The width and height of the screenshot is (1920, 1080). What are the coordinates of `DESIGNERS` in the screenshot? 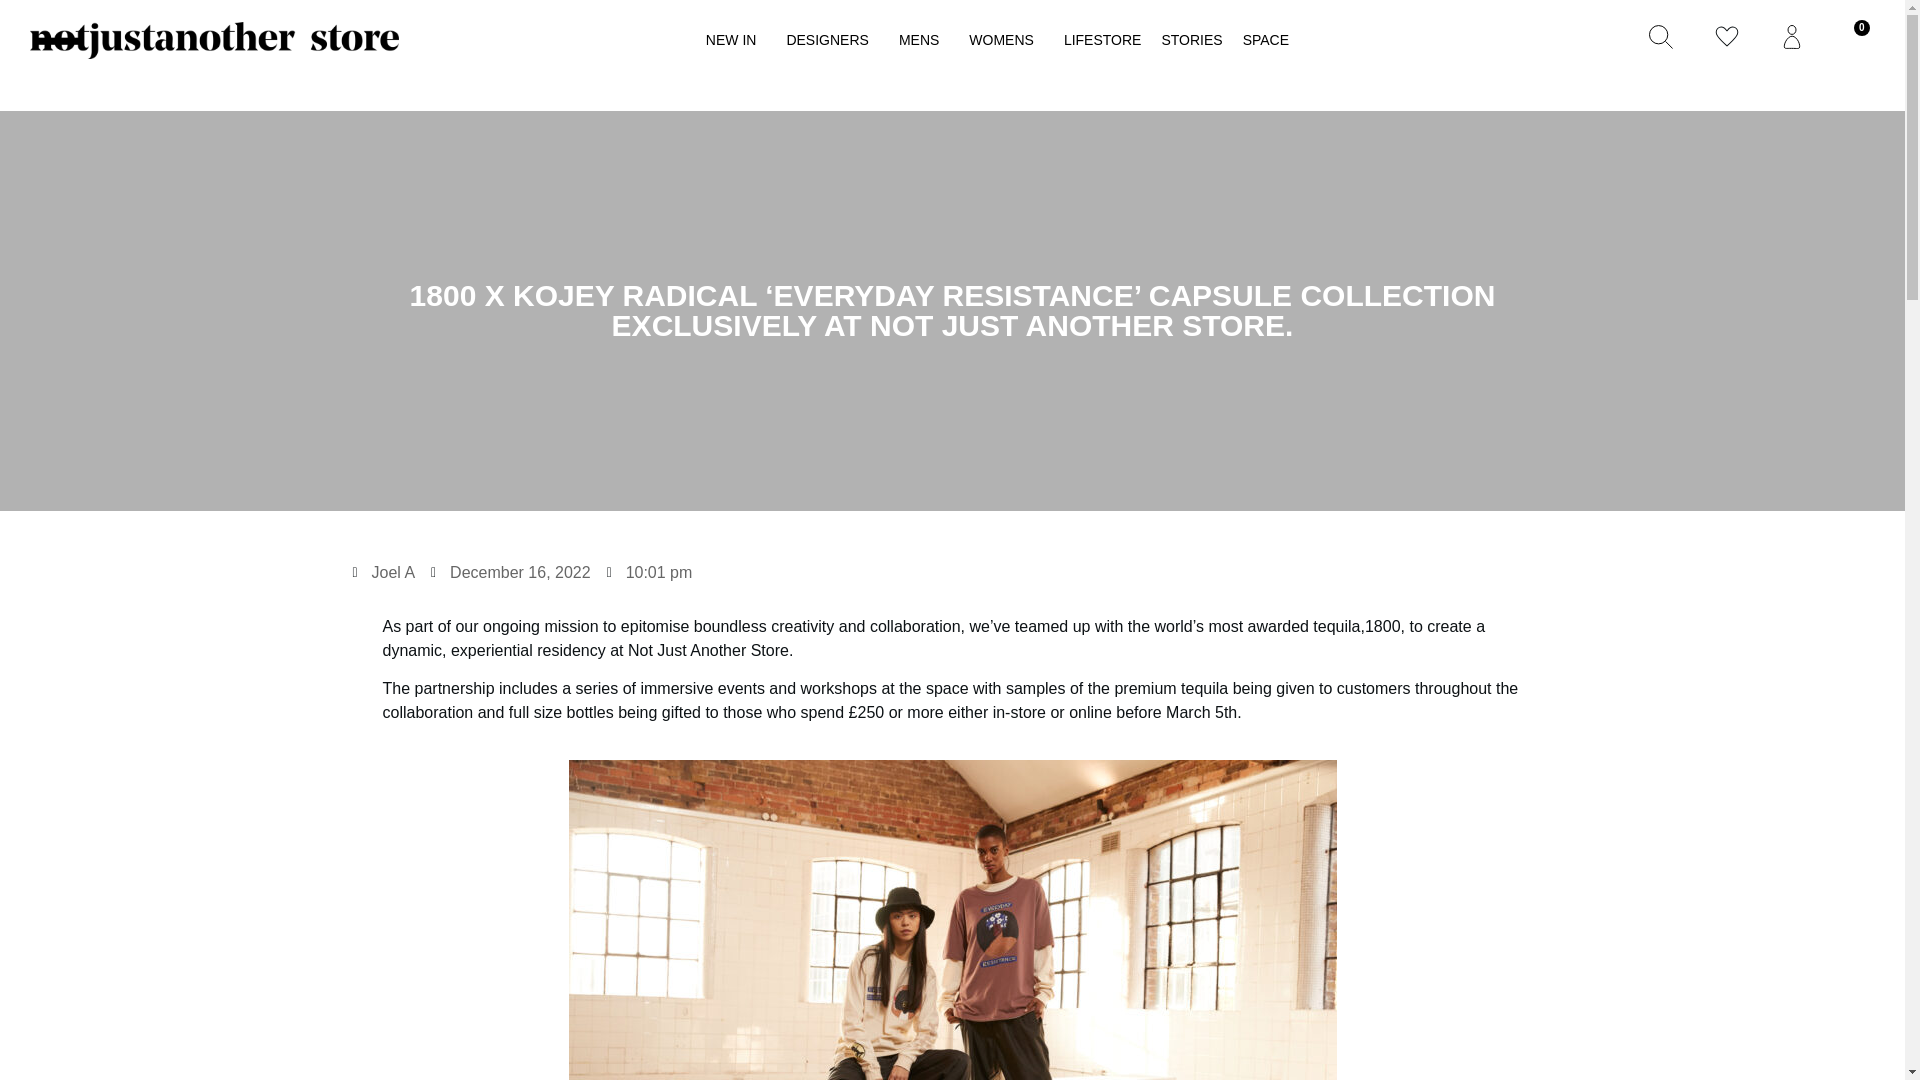 It's located at (831, 40).